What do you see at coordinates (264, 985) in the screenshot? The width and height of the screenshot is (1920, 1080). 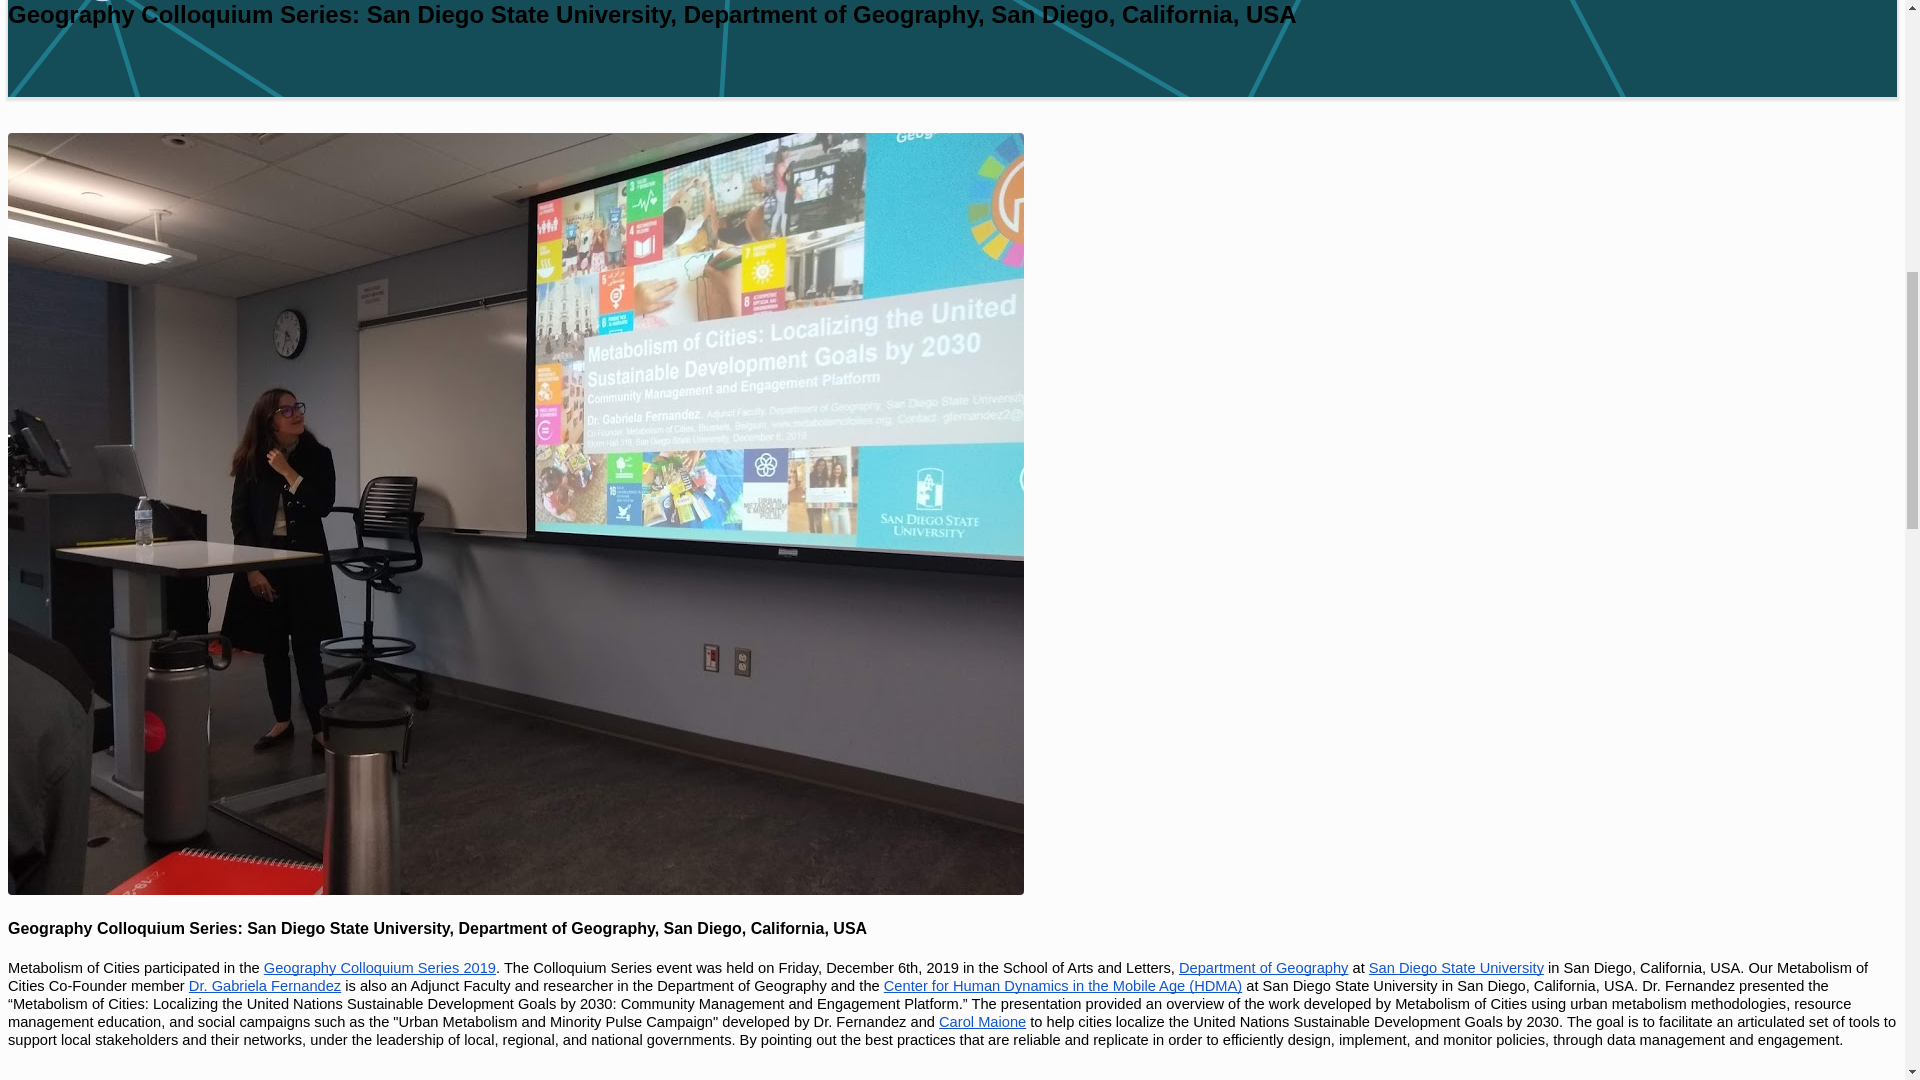 I see `Dr. Gabriela Fernandez` at bounding box center [264, 985].